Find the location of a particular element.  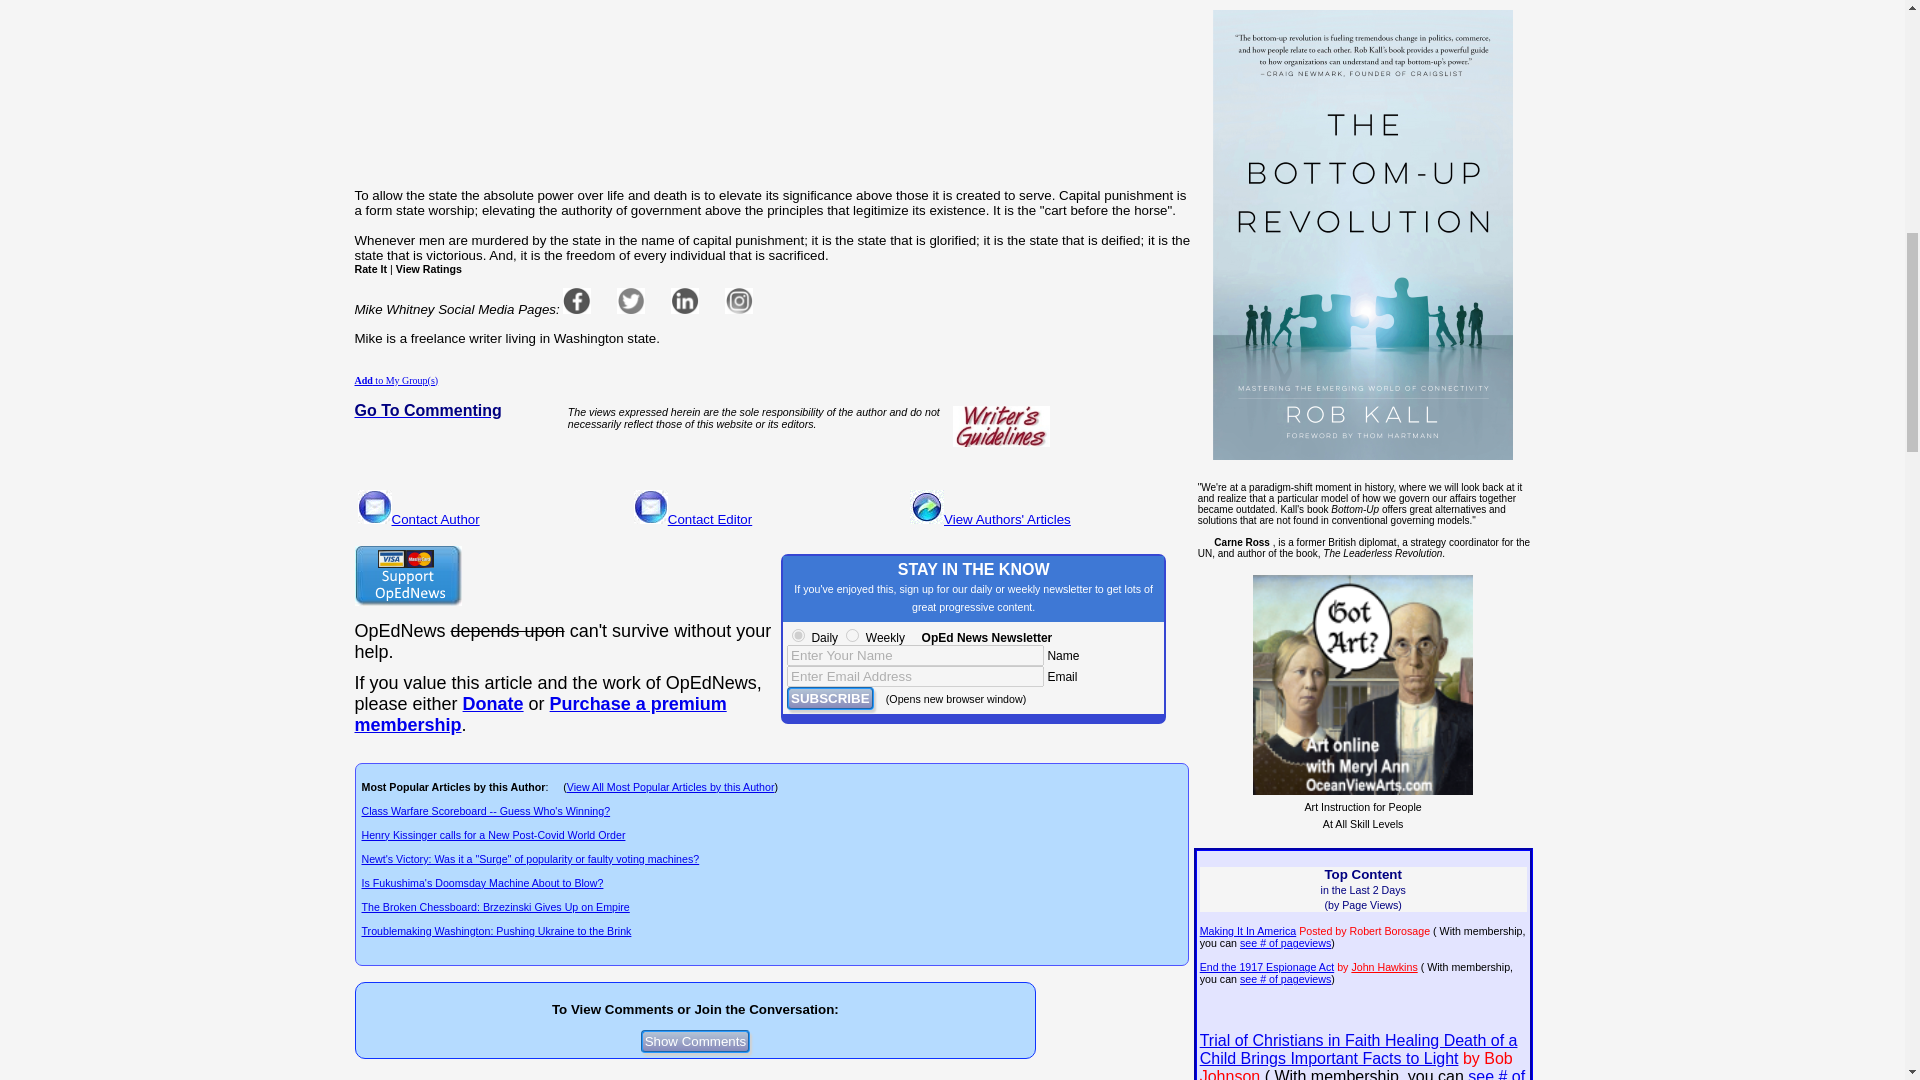

Advertisement is located at coordinates (774, 78).